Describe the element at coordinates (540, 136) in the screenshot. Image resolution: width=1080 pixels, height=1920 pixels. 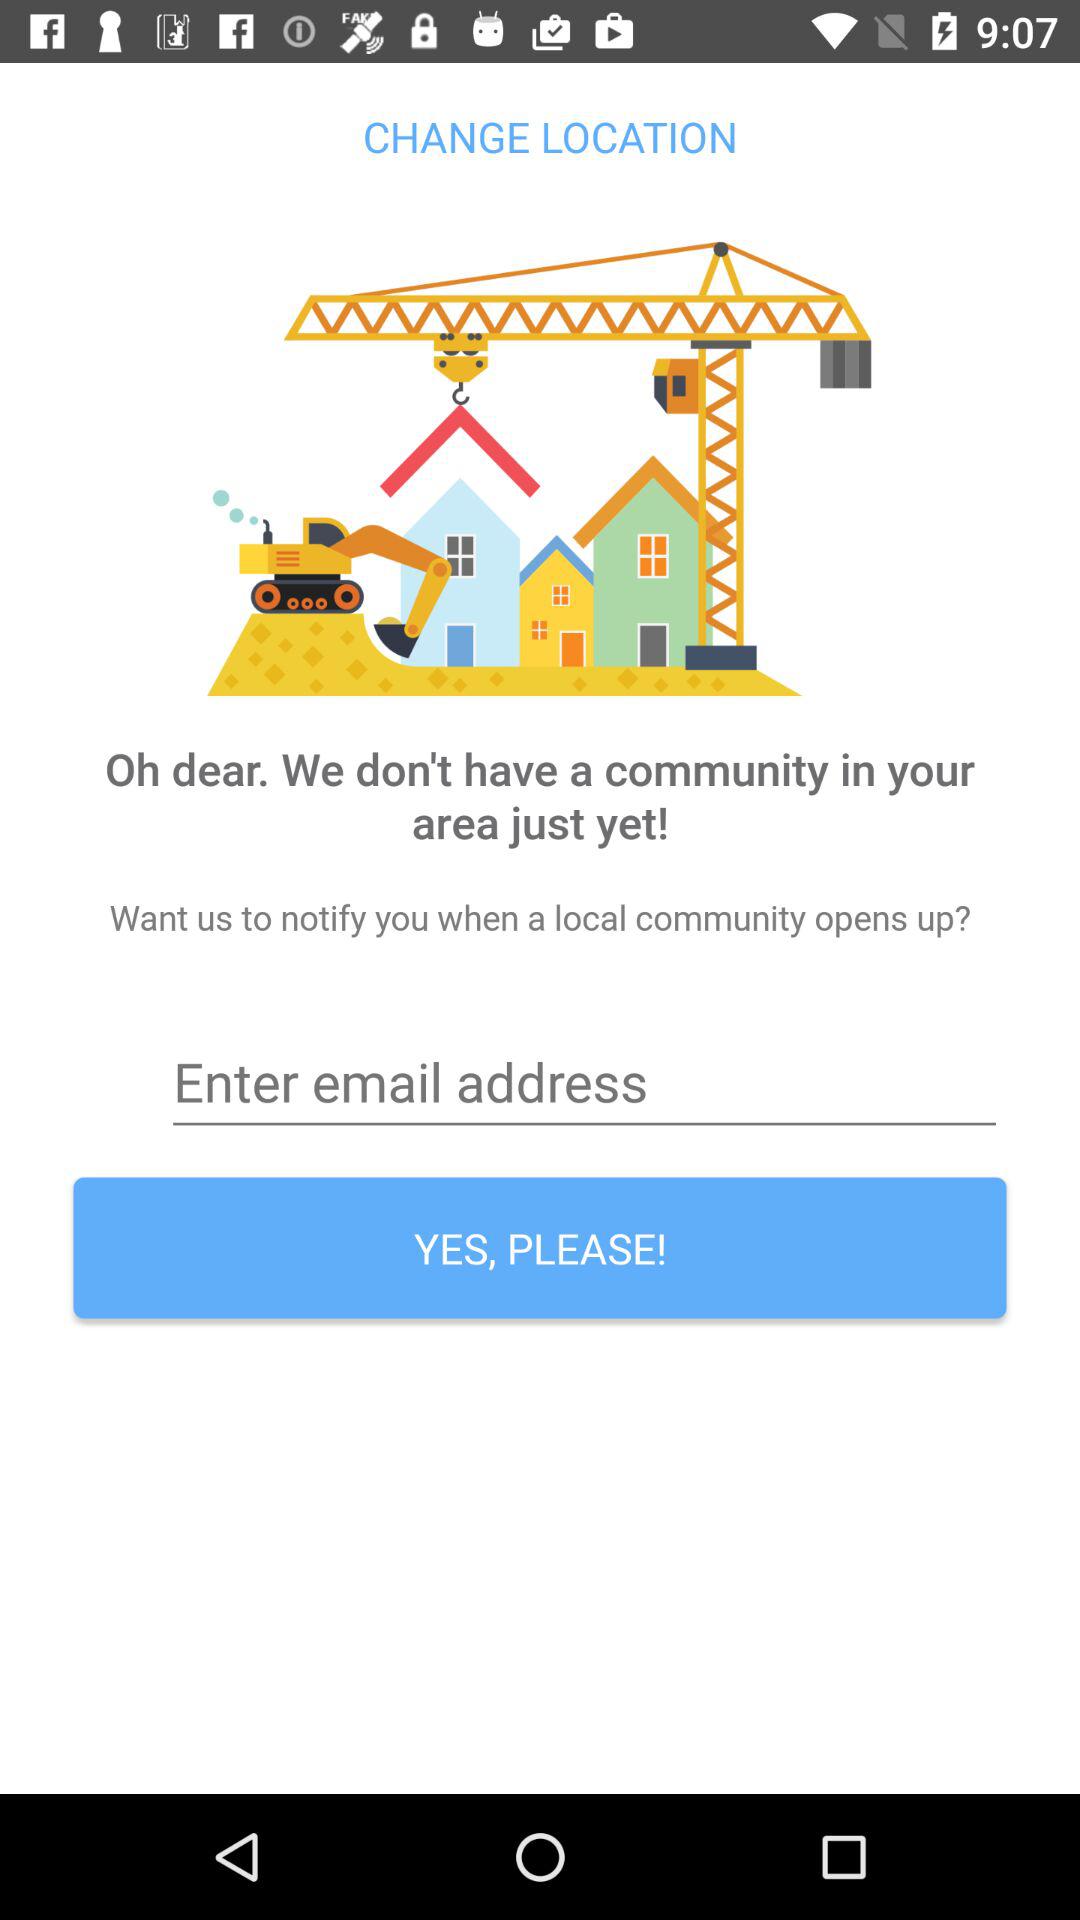
I see `swipe until the change location` at that location.